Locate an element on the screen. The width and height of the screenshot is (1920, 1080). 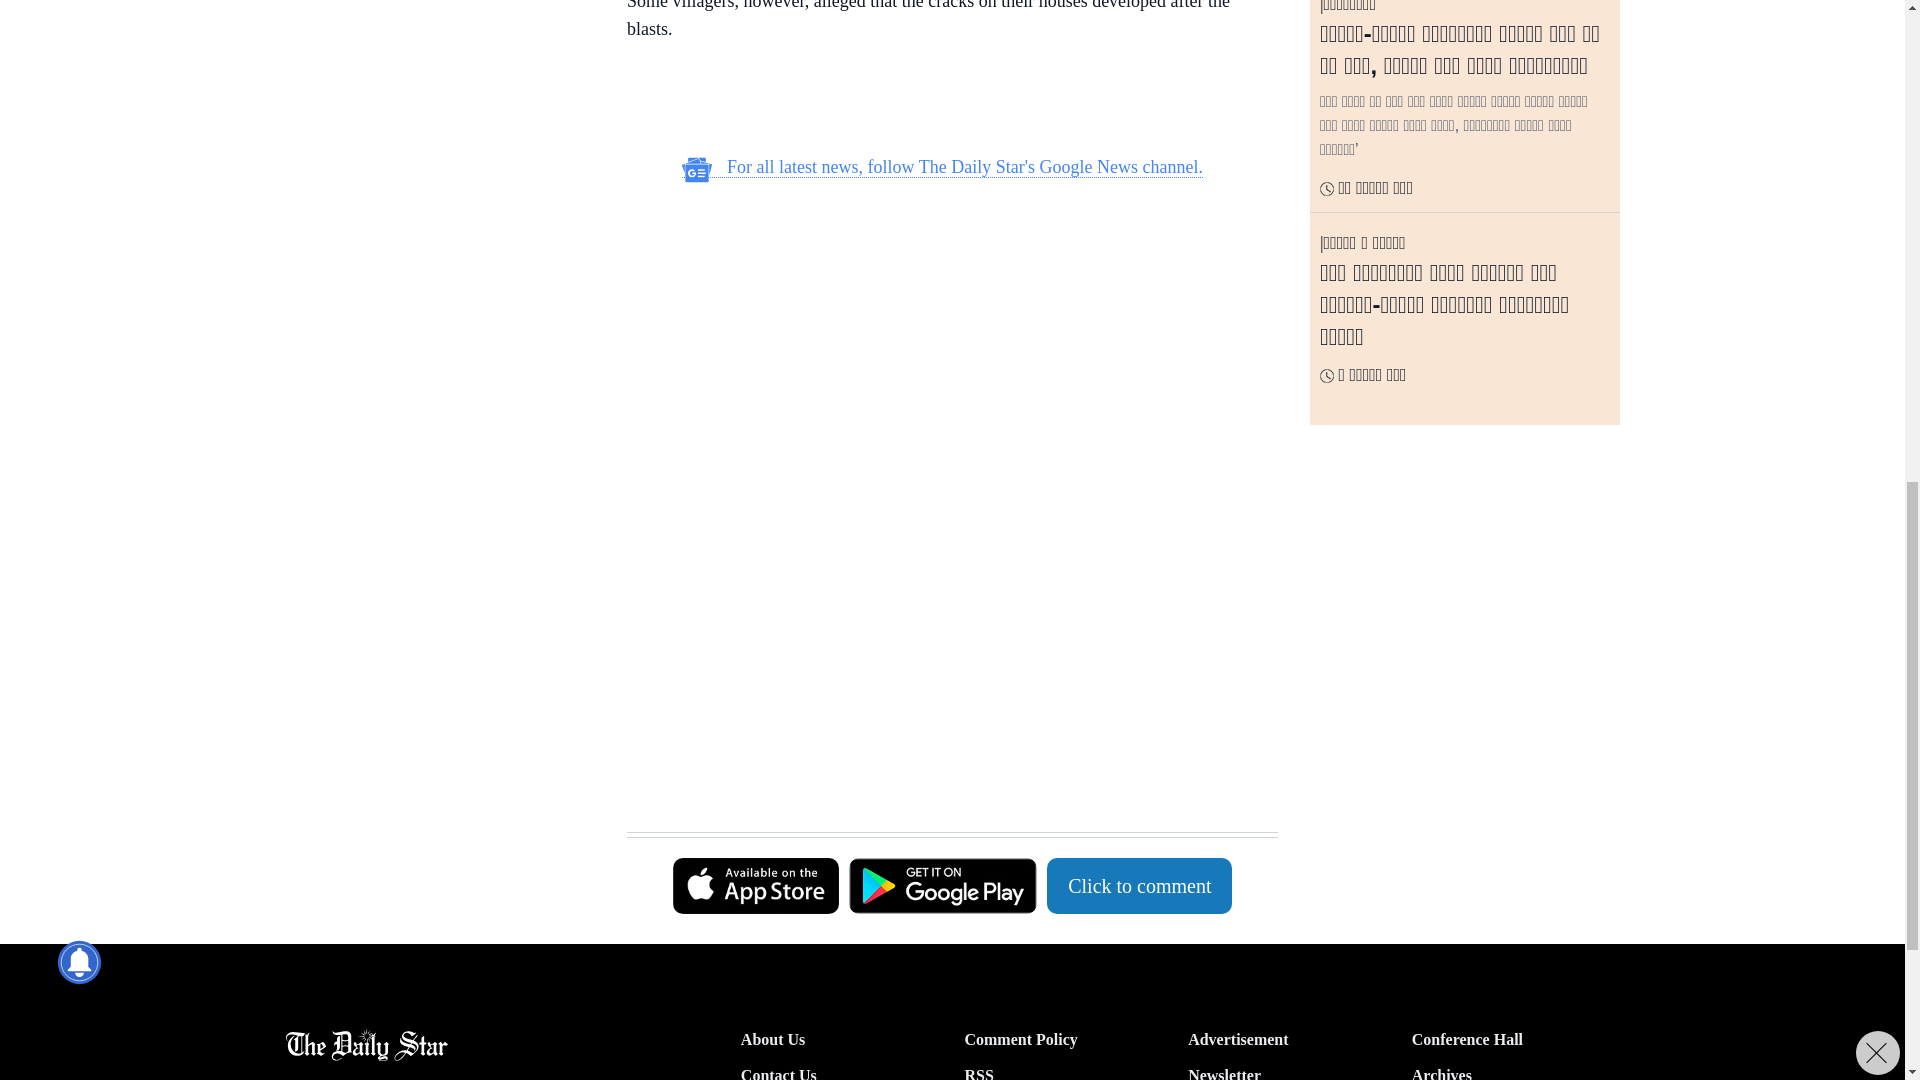
3rd party ad content is located at coordinates (942, 782).